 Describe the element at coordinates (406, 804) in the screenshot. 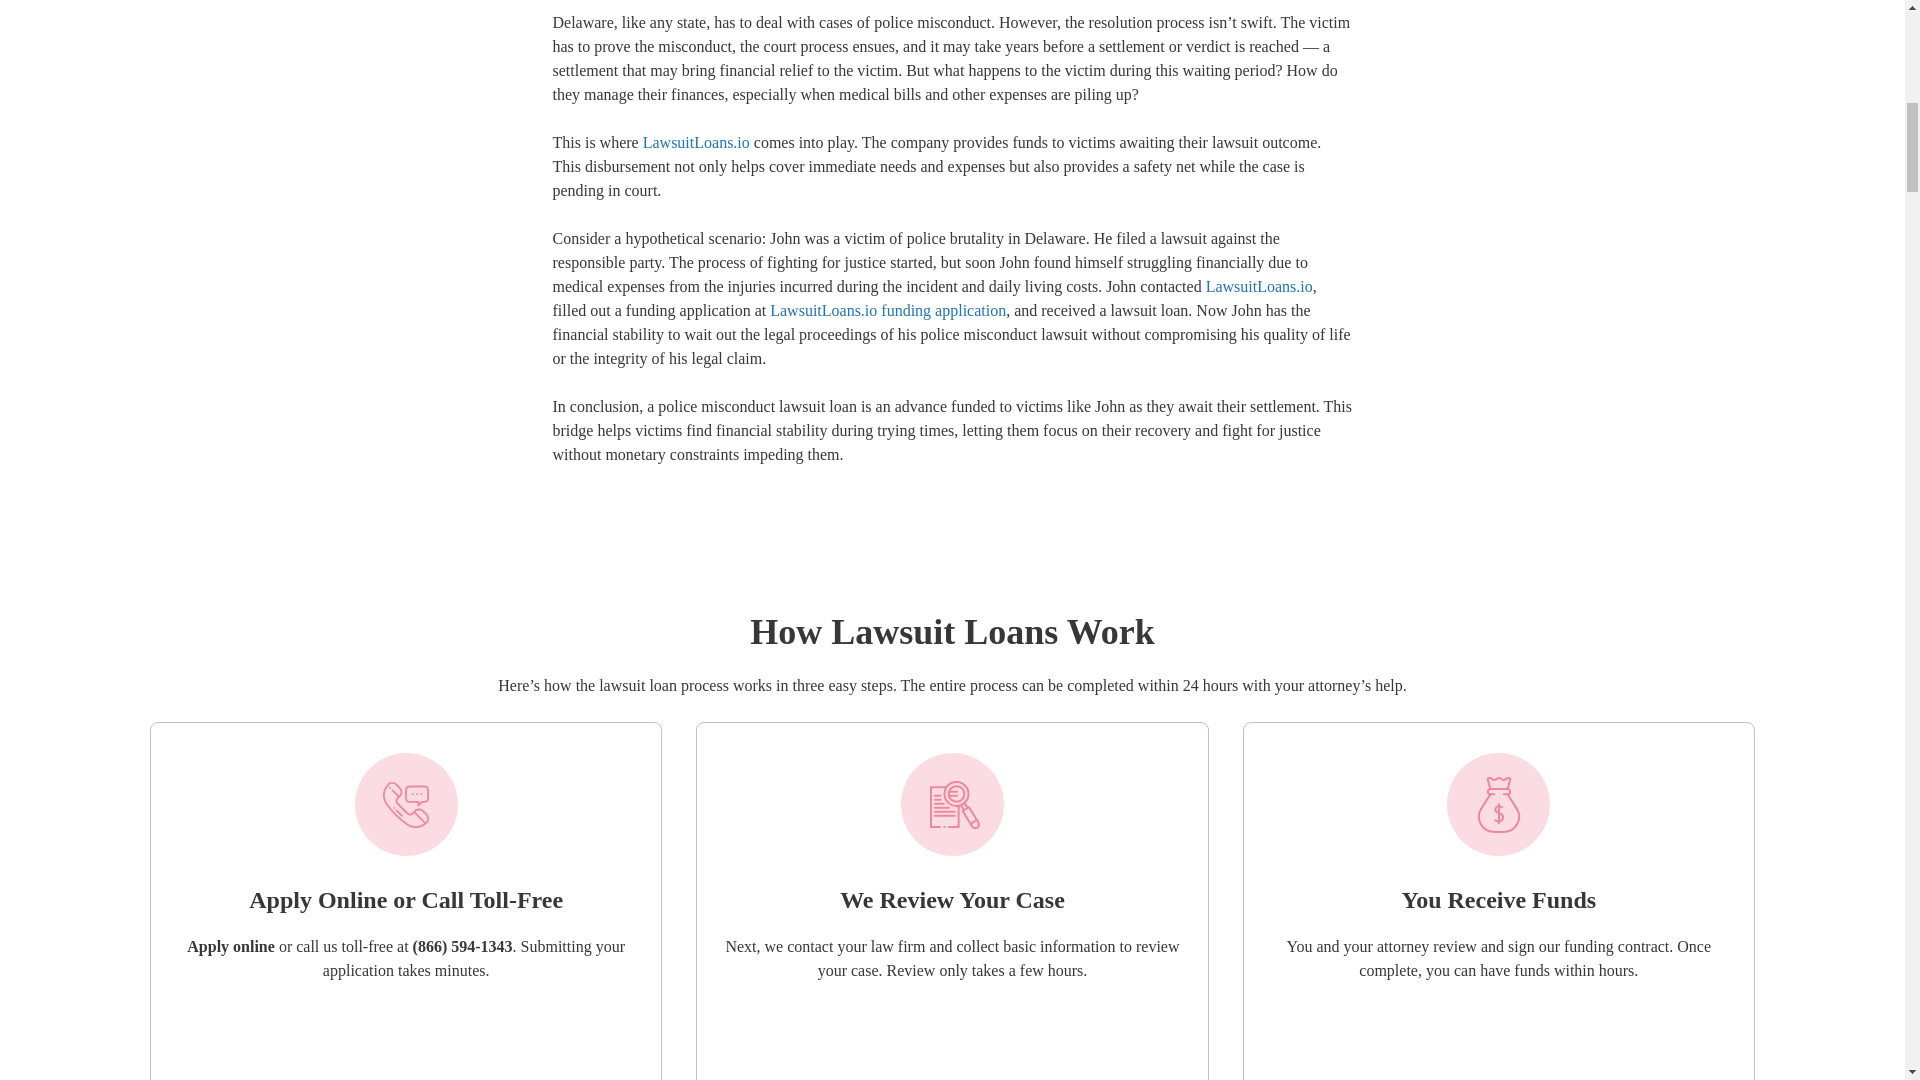

I see `Telephone Icon` at that location.